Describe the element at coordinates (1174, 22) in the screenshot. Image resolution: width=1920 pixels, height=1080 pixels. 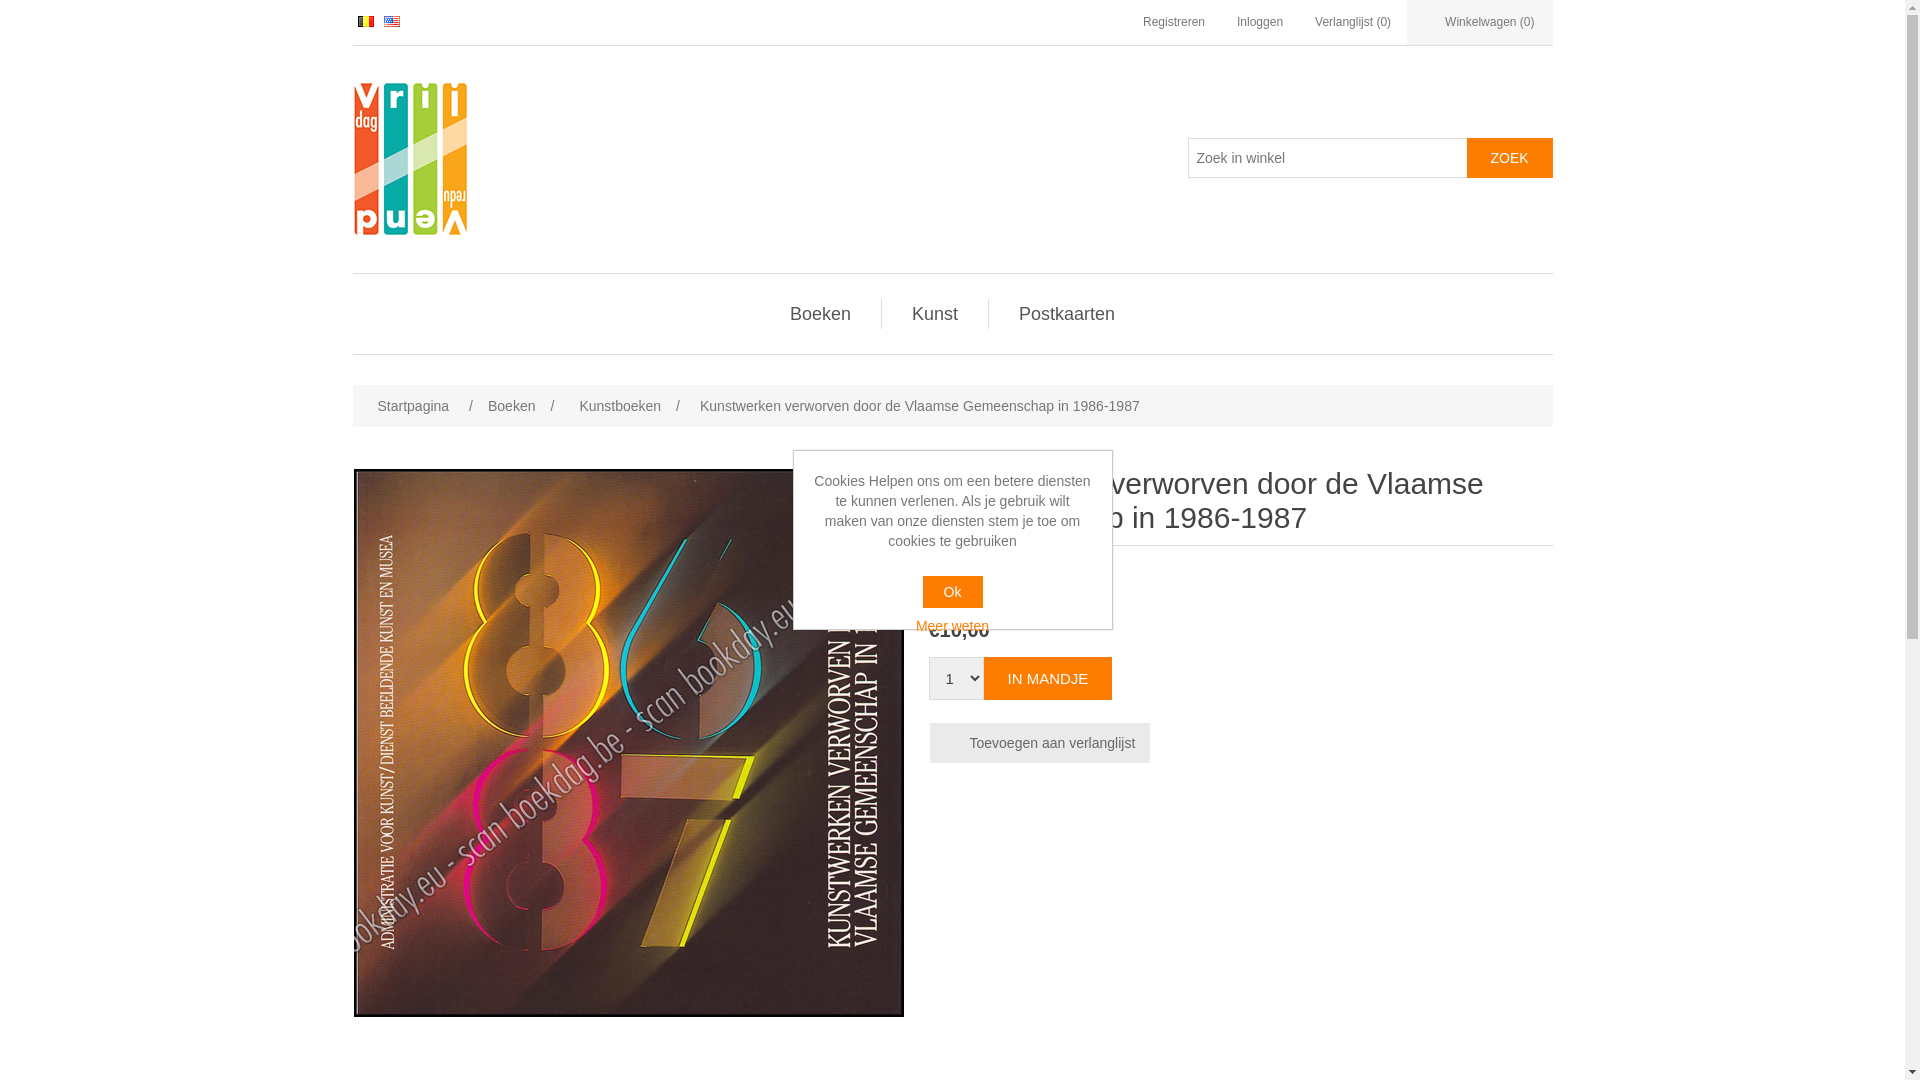
I see `Registreren` at that location.